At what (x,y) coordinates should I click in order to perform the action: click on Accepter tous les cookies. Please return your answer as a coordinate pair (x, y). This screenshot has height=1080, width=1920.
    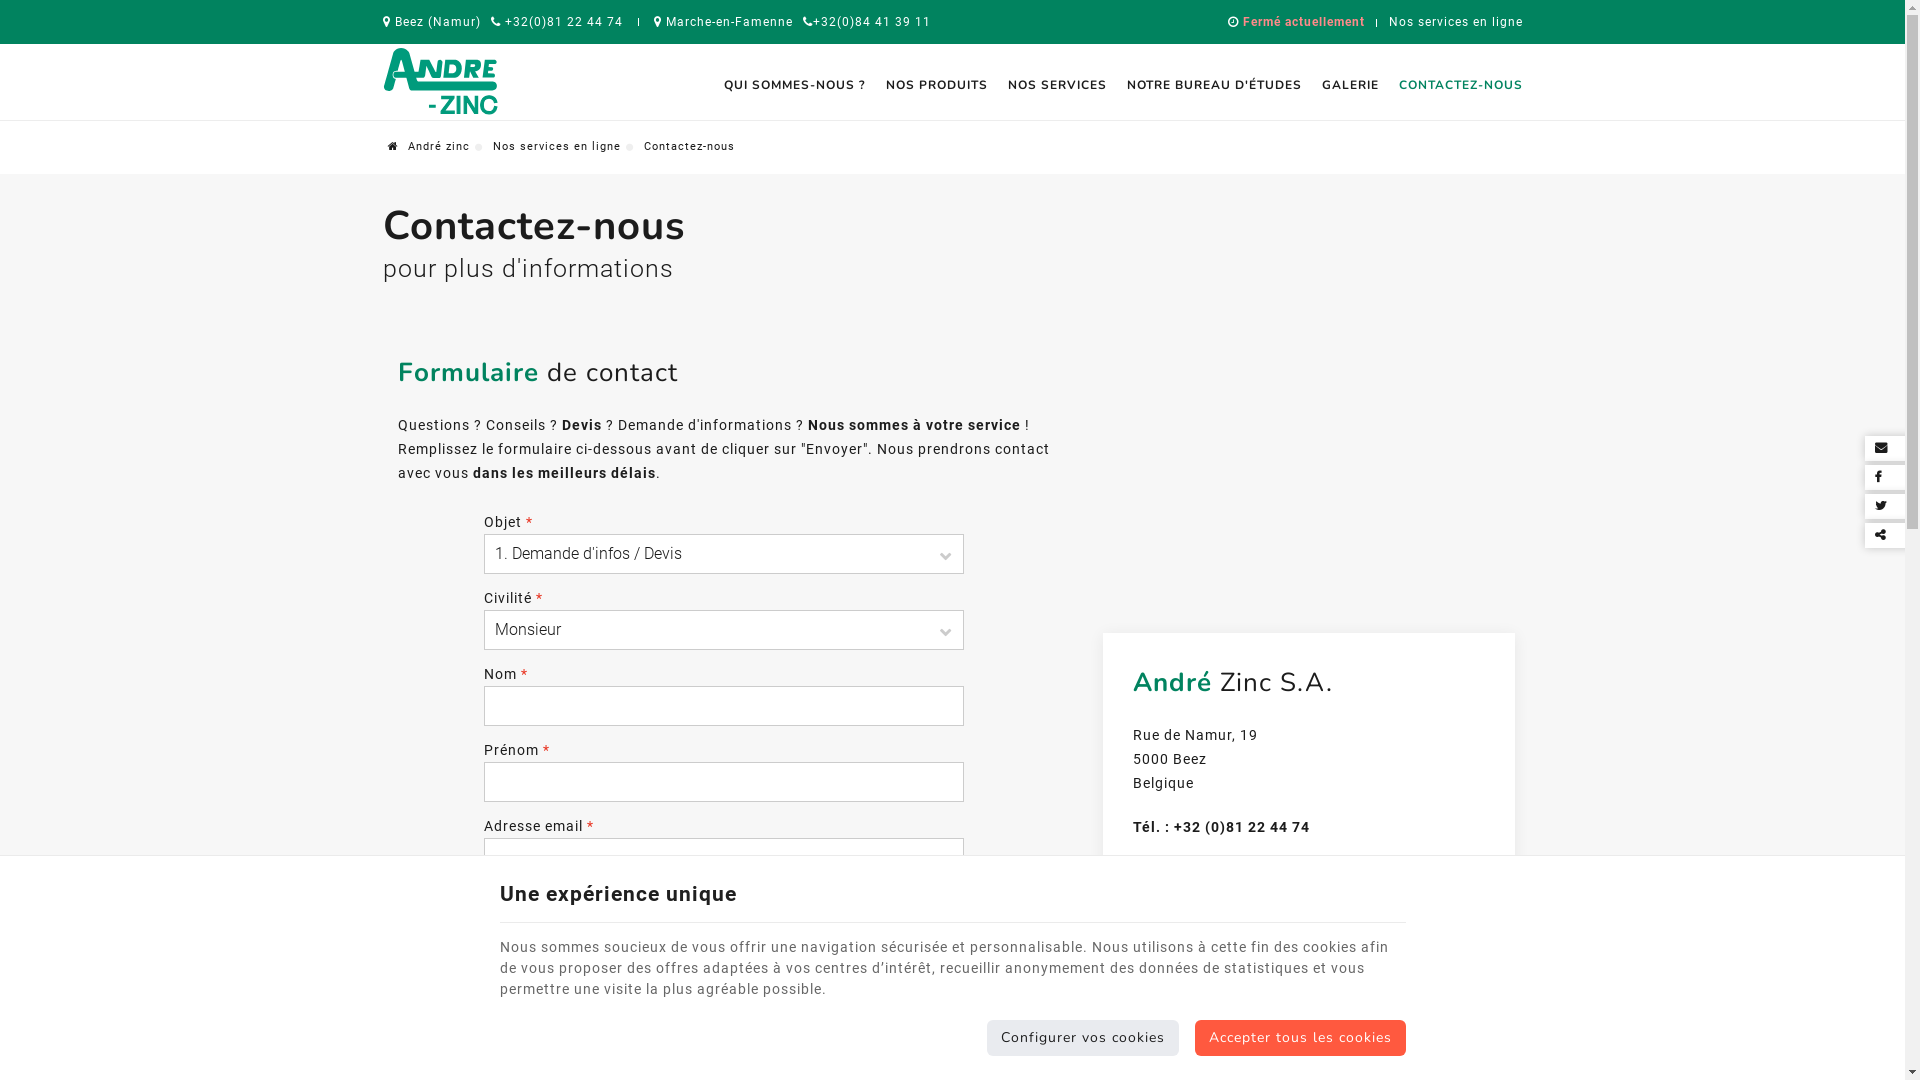
    Looking at the image, I should click on (1300, 1038).